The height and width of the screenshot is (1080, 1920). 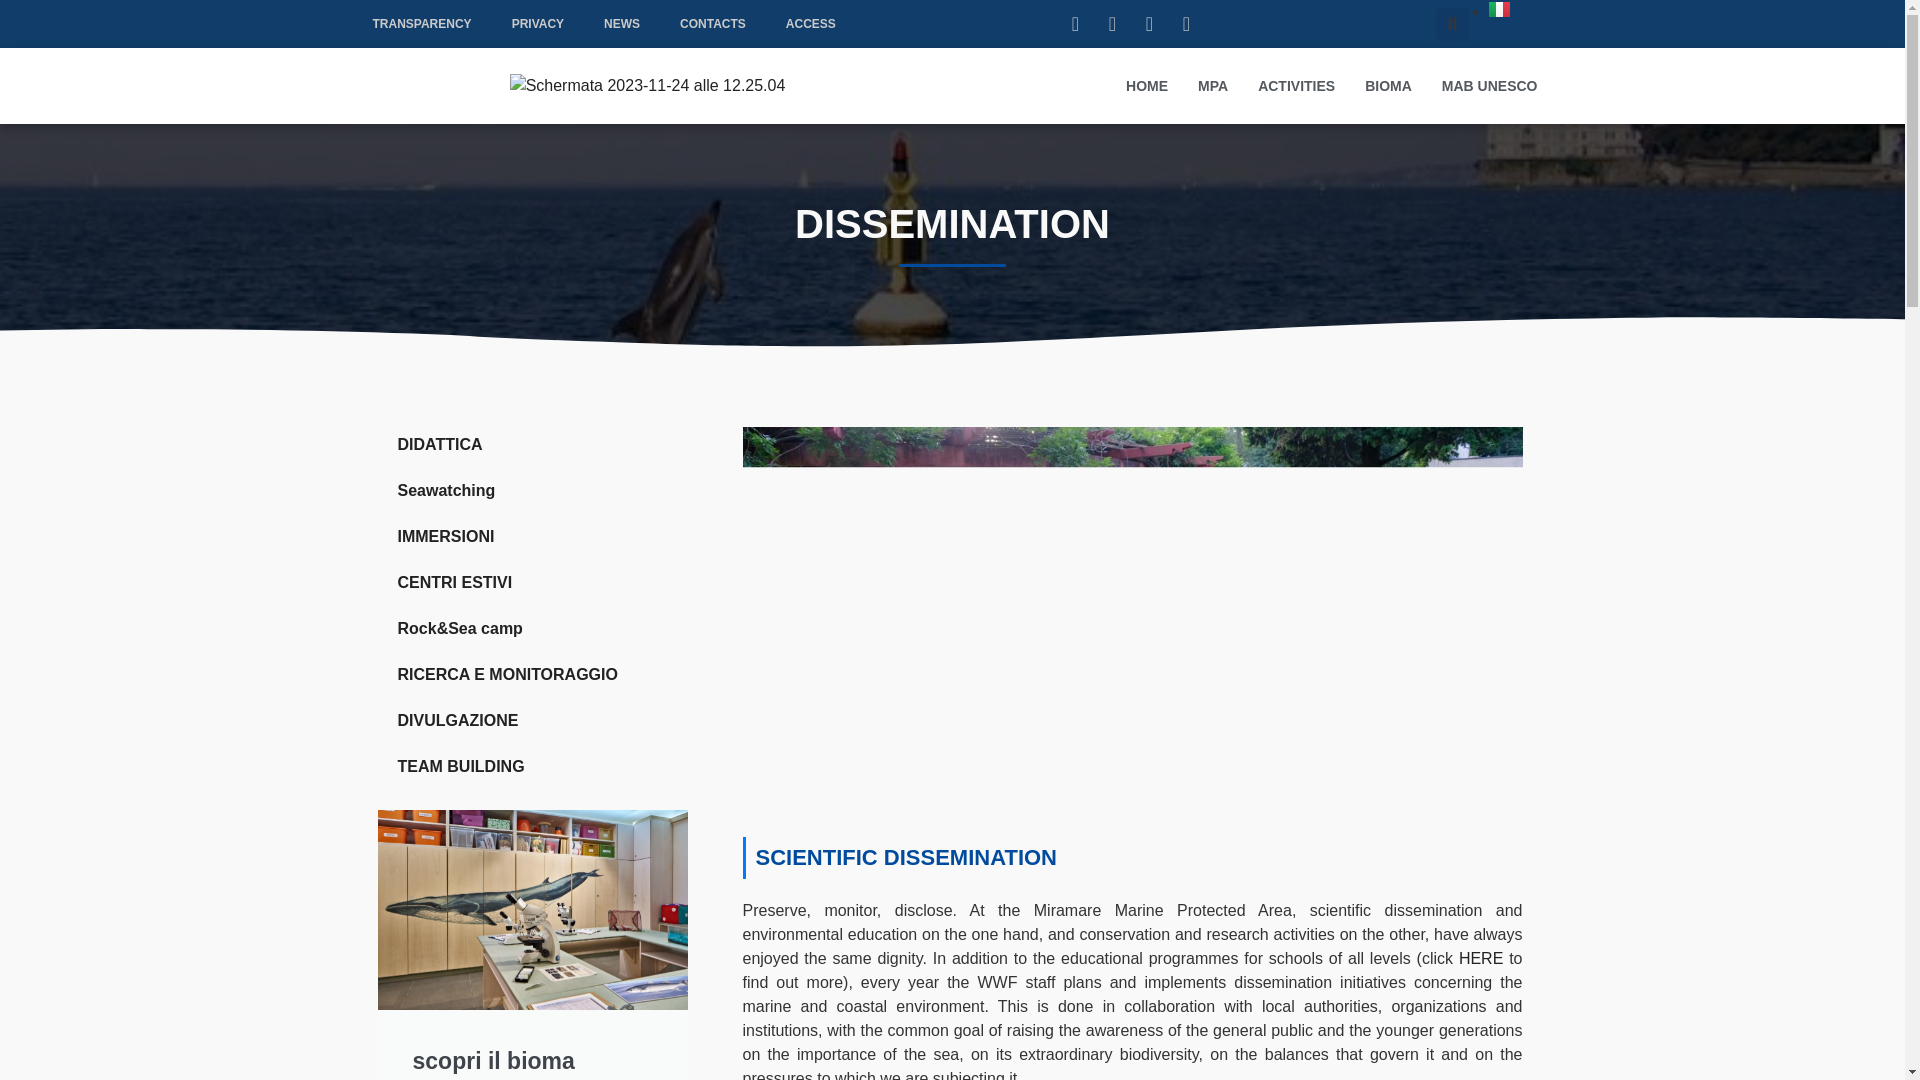 I want to click on HOME, so click(x=1146, y=86).